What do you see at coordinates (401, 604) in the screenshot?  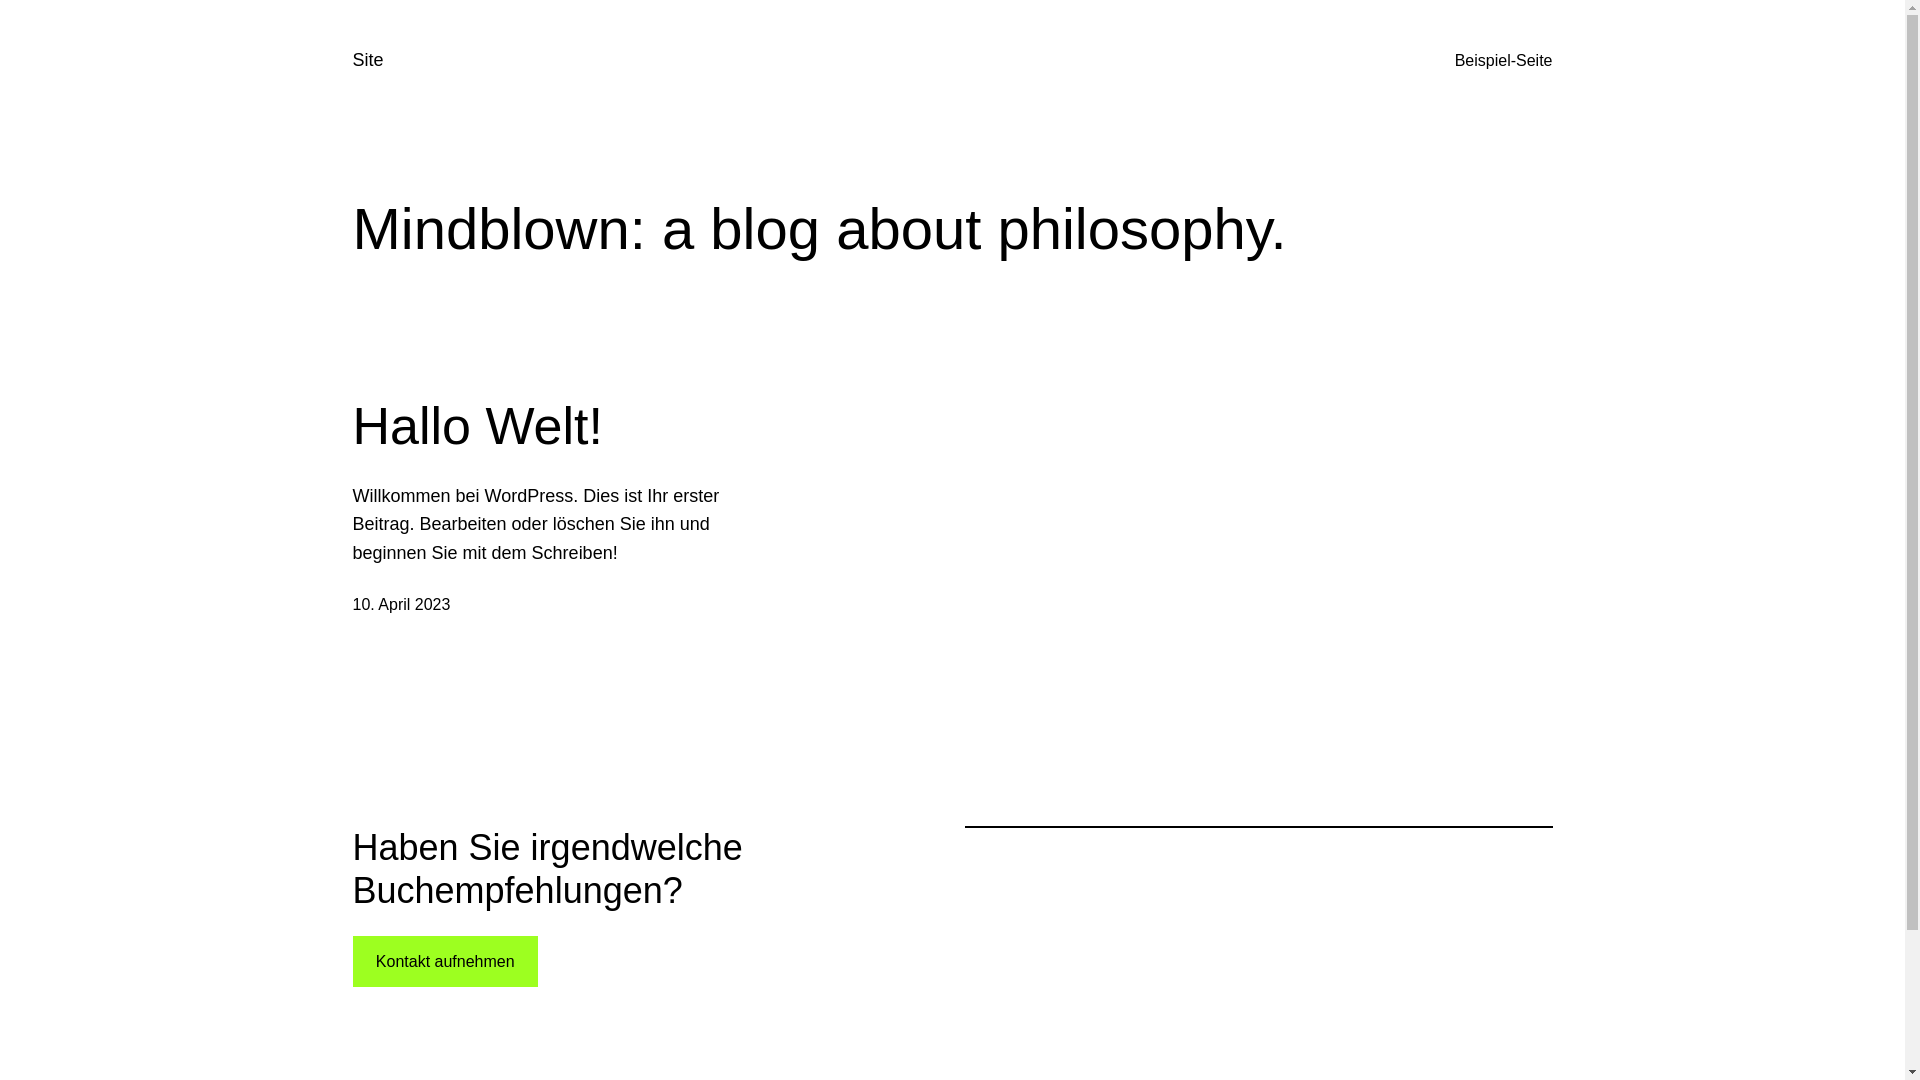 I see `10. April 2023` at bounding box center [401, 604].